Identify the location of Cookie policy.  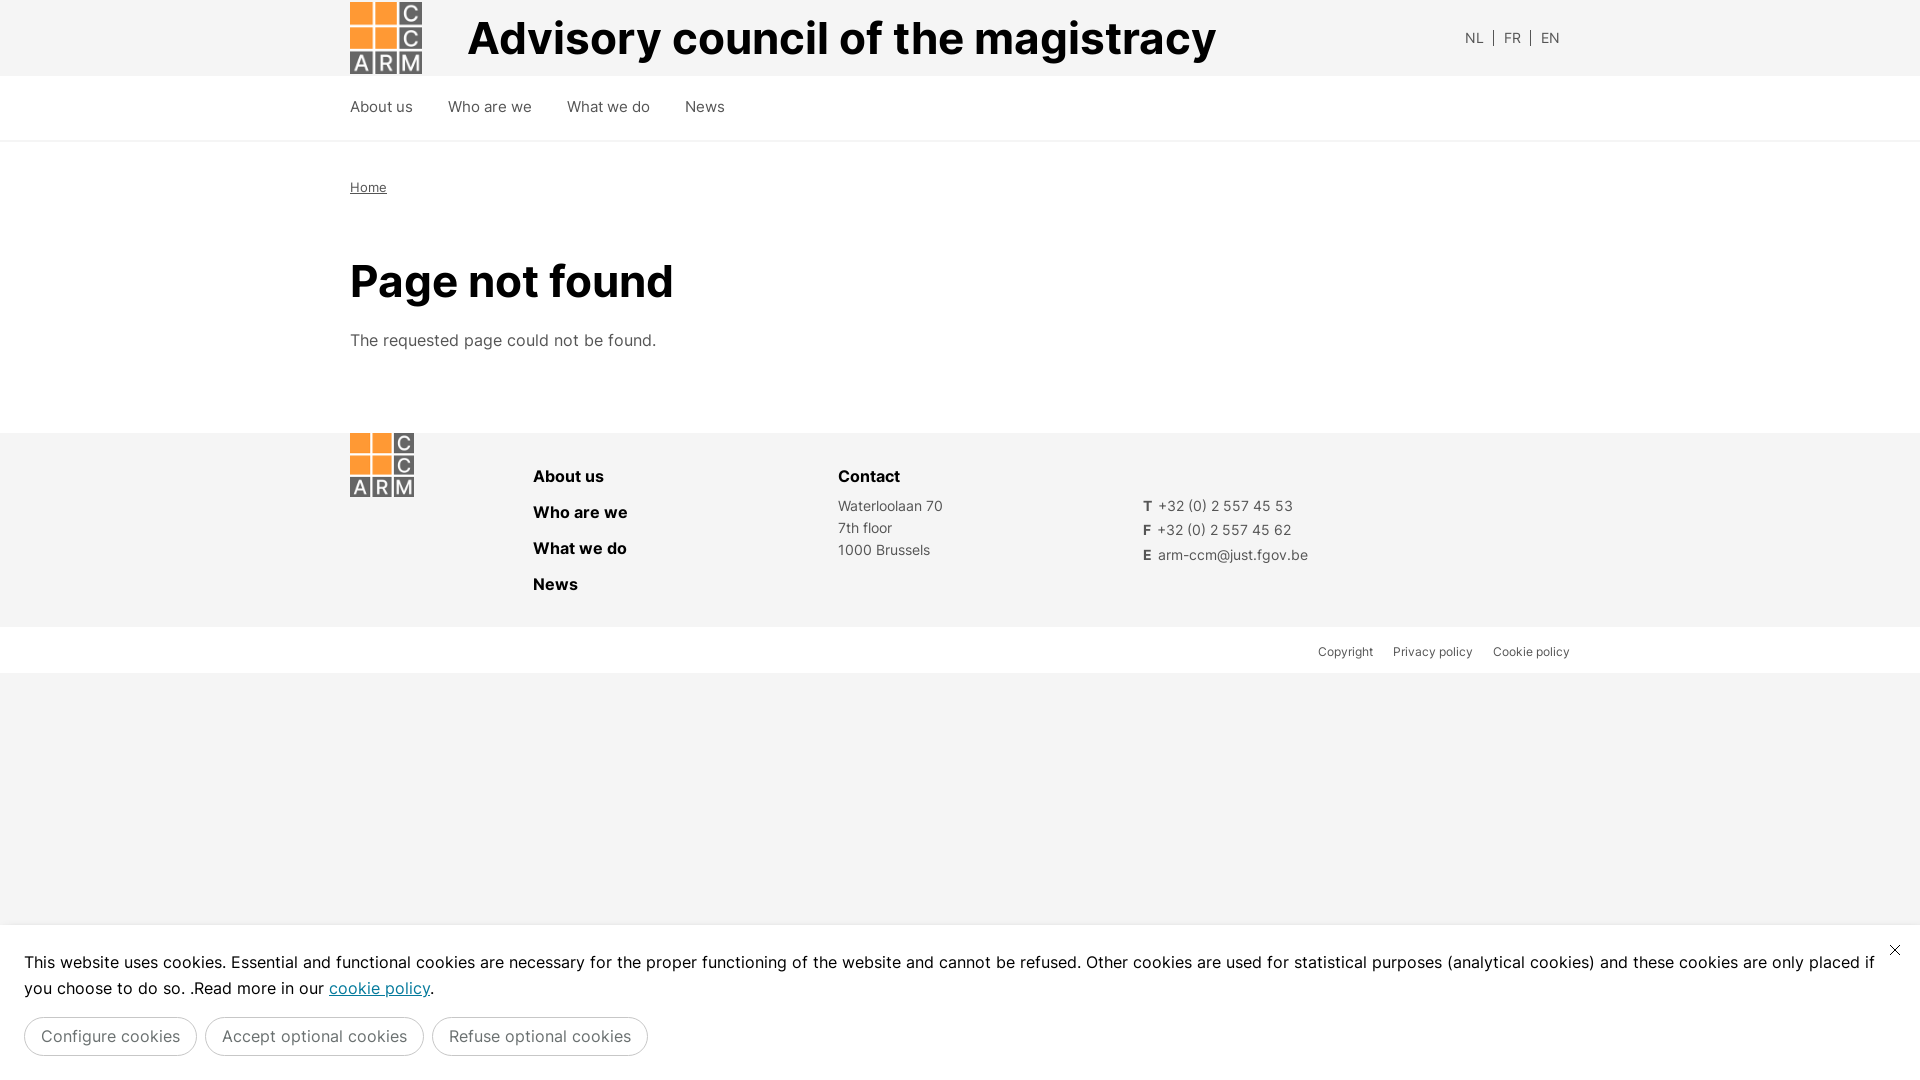
(1532, 652).